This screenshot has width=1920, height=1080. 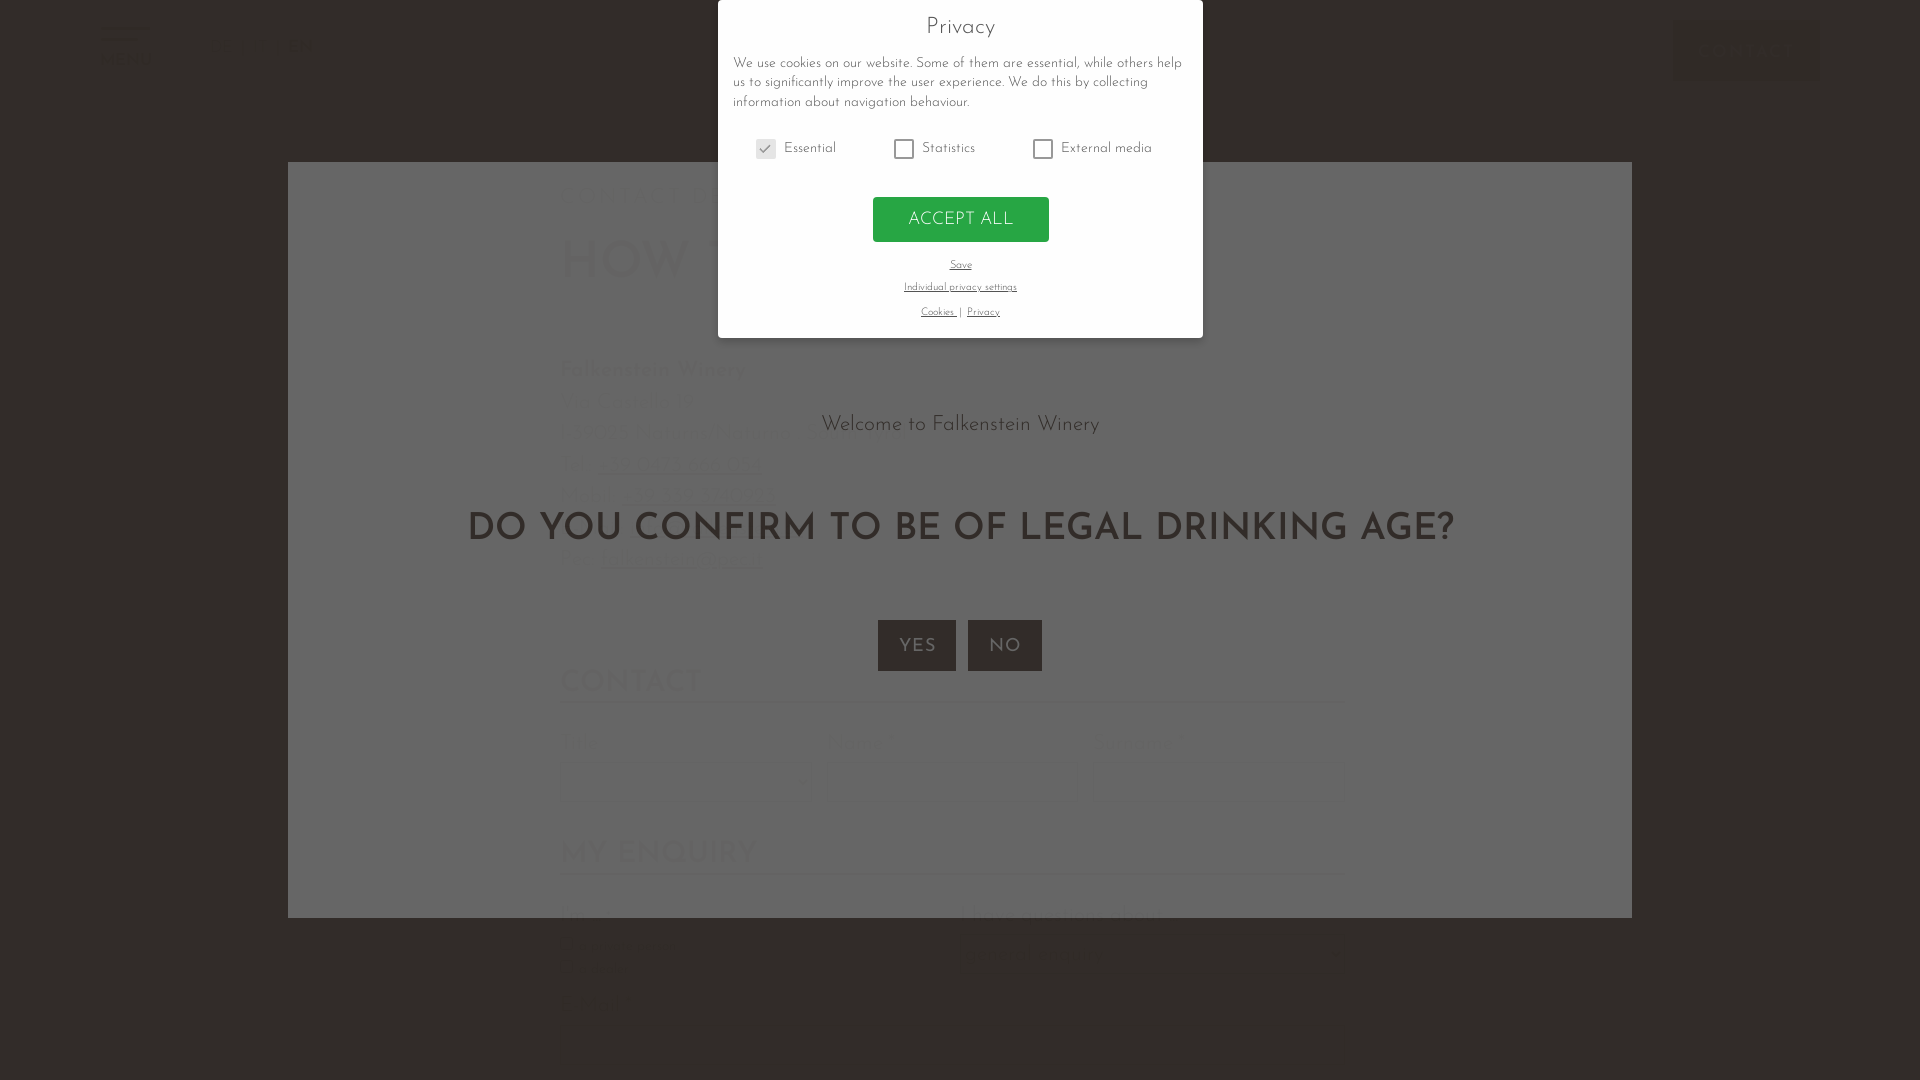 I want to click on +39 0473 666 054, so click(x=680, y=466).